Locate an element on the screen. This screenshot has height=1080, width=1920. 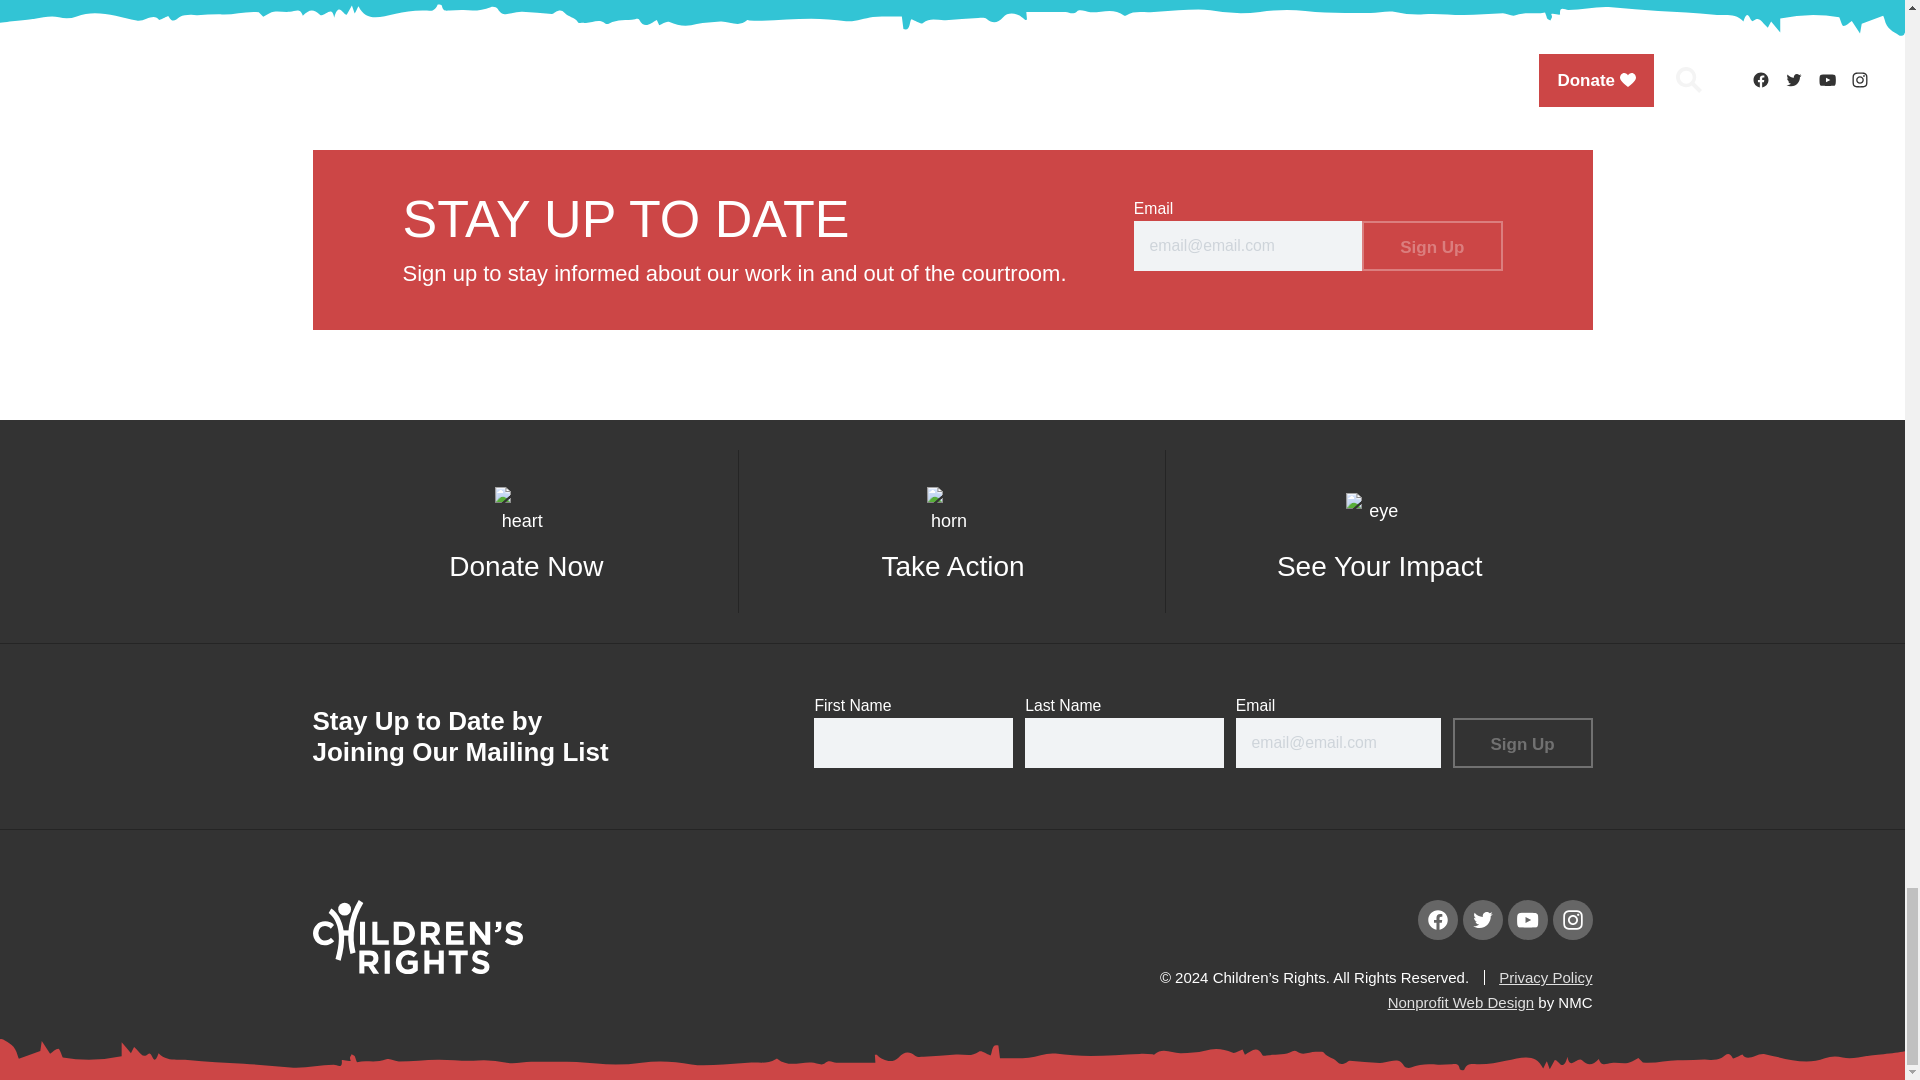
homepage is located at coordinates (416, 968).